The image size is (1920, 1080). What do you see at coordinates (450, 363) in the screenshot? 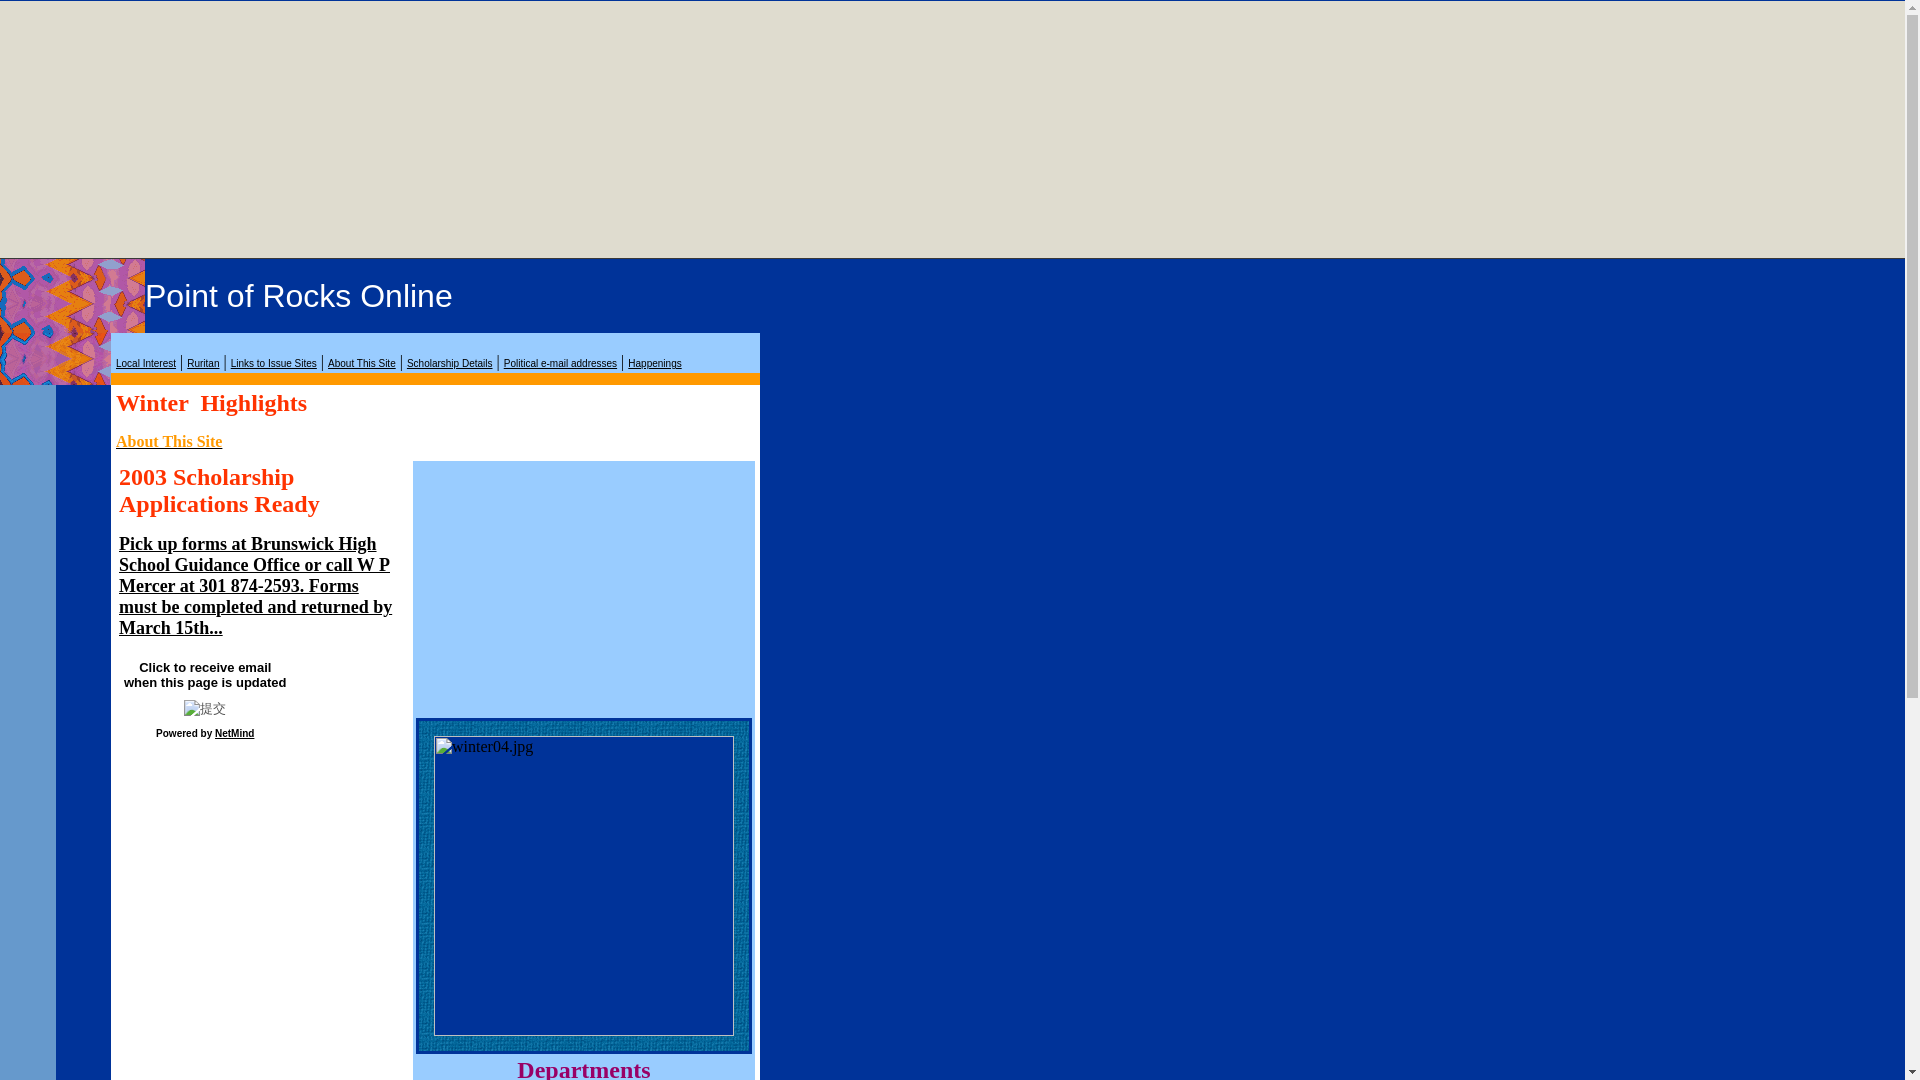
I see `Scholarship Details` at bounding box center [450, 363].